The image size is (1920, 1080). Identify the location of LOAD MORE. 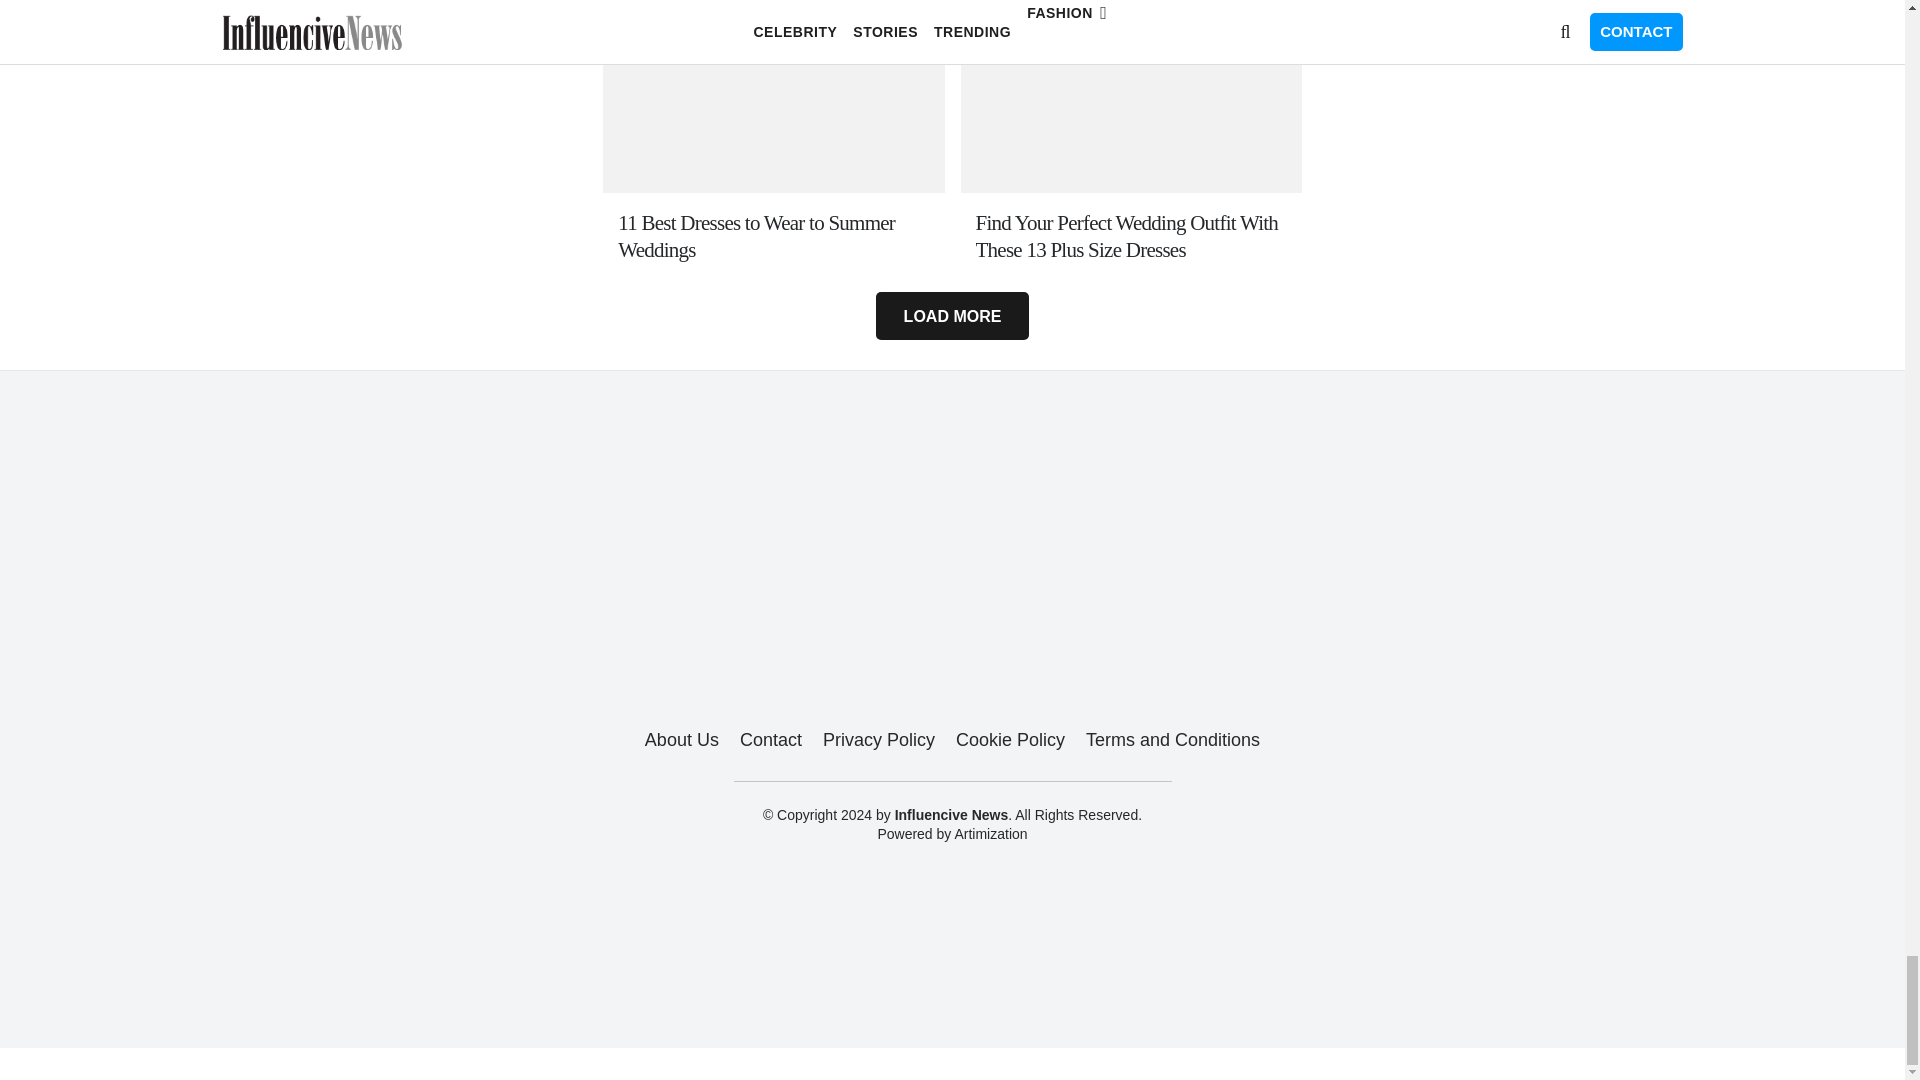
(951, 316).